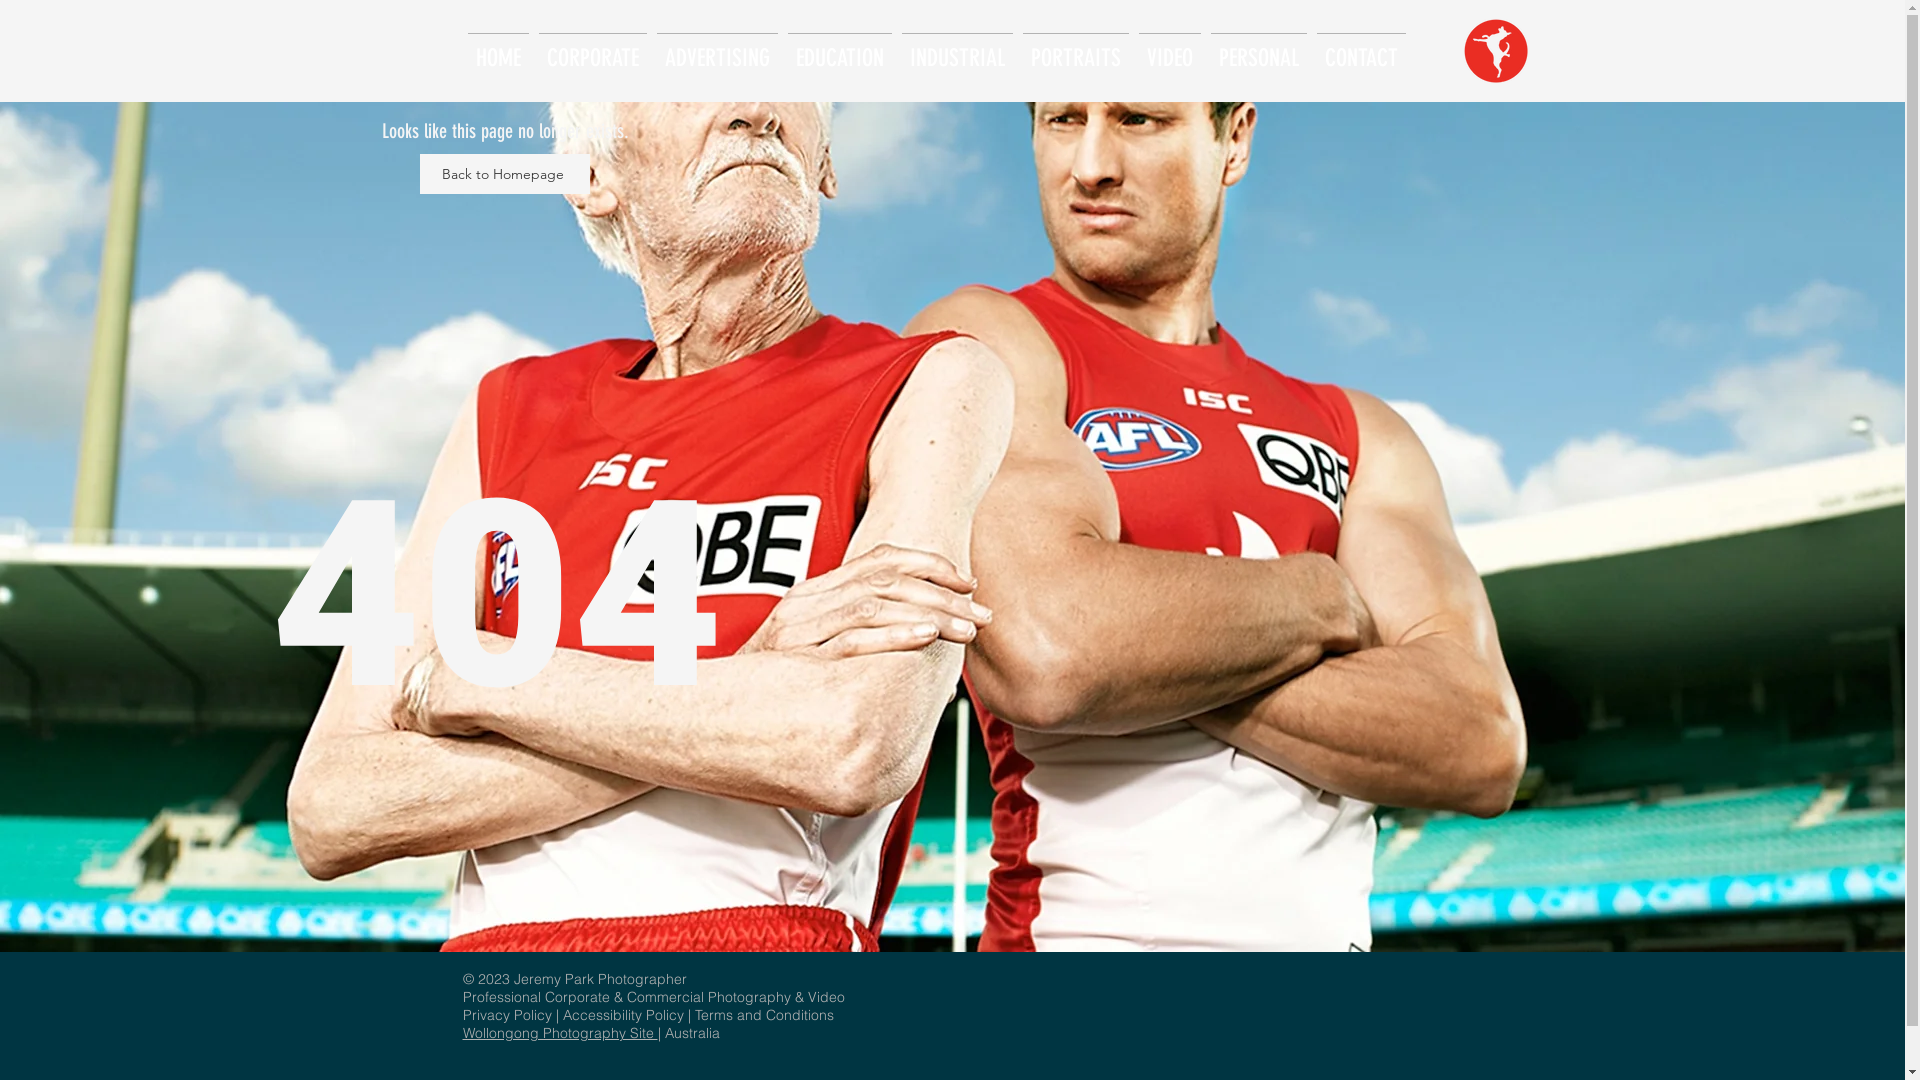  I want to click on CONTACT, so click(1362, 50).